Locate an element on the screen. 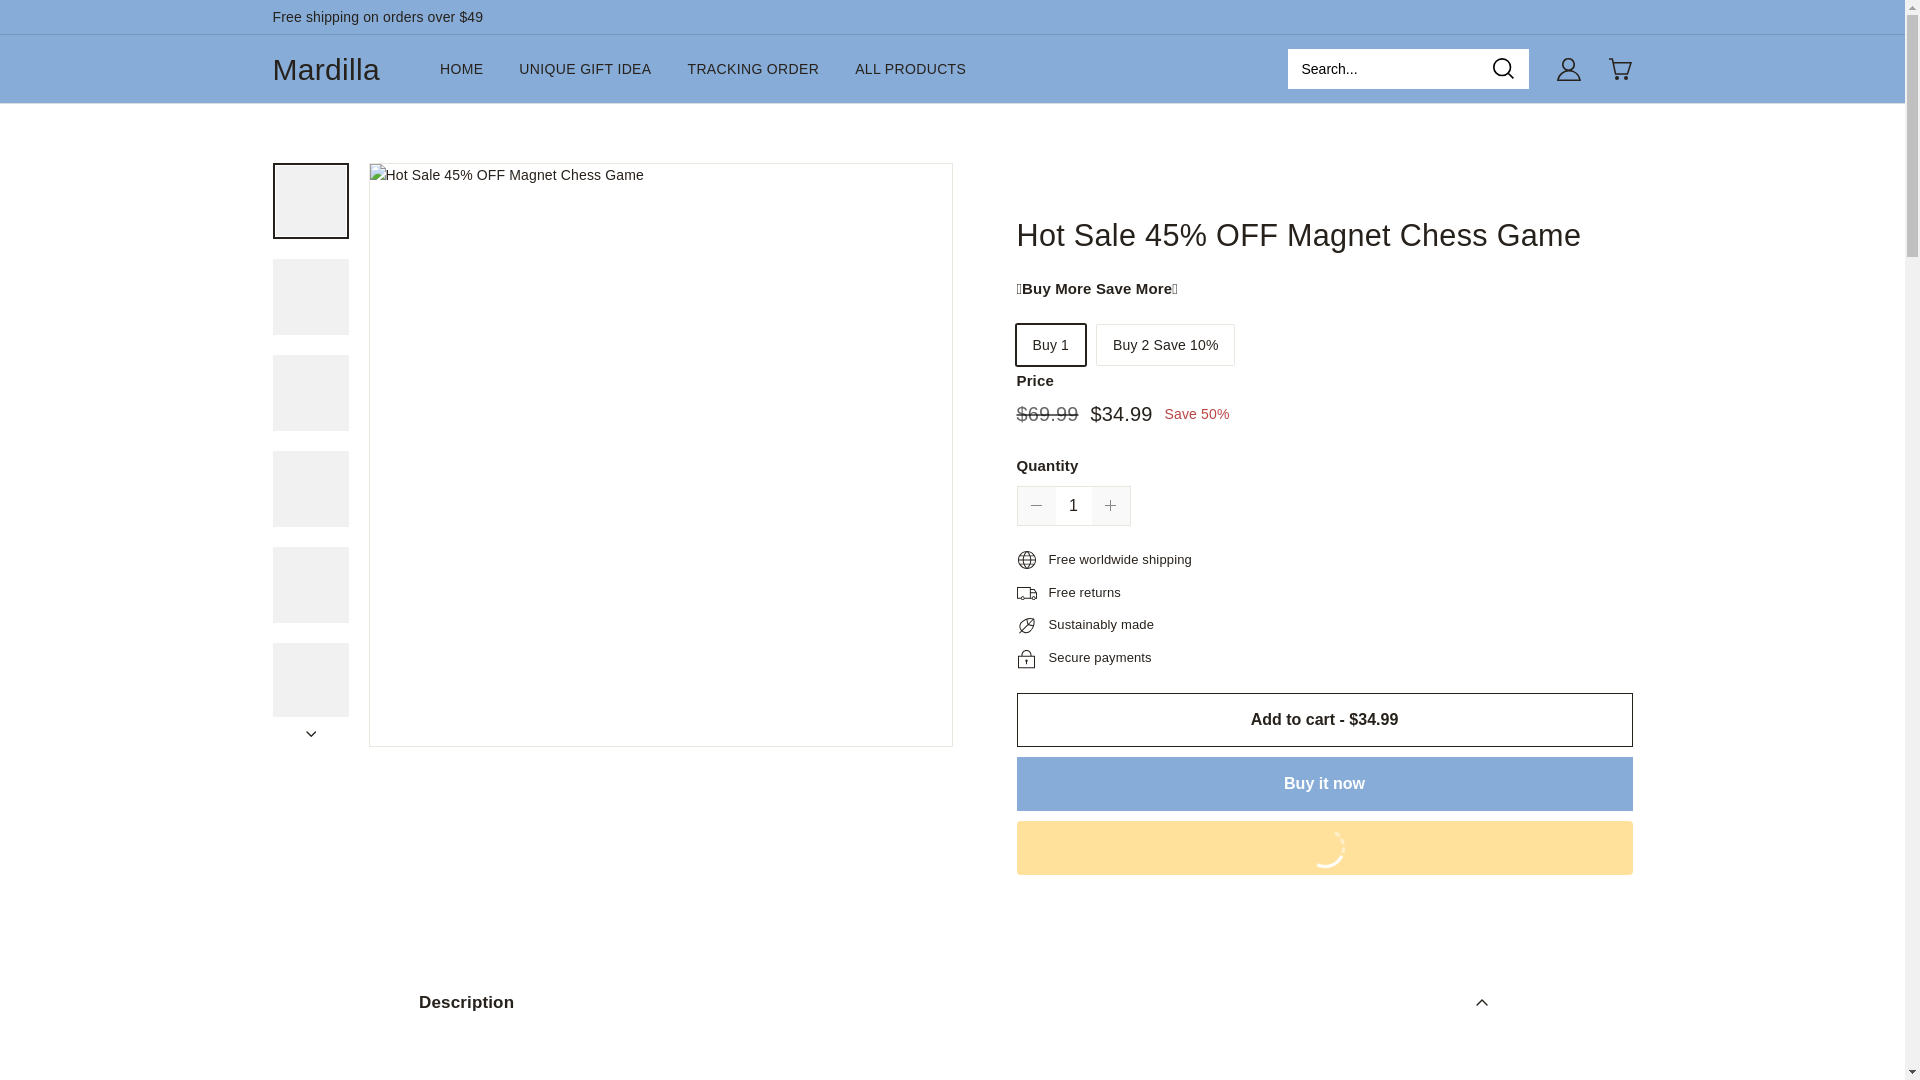  ALL PRODUCTS is located at coordinates (910, 69).